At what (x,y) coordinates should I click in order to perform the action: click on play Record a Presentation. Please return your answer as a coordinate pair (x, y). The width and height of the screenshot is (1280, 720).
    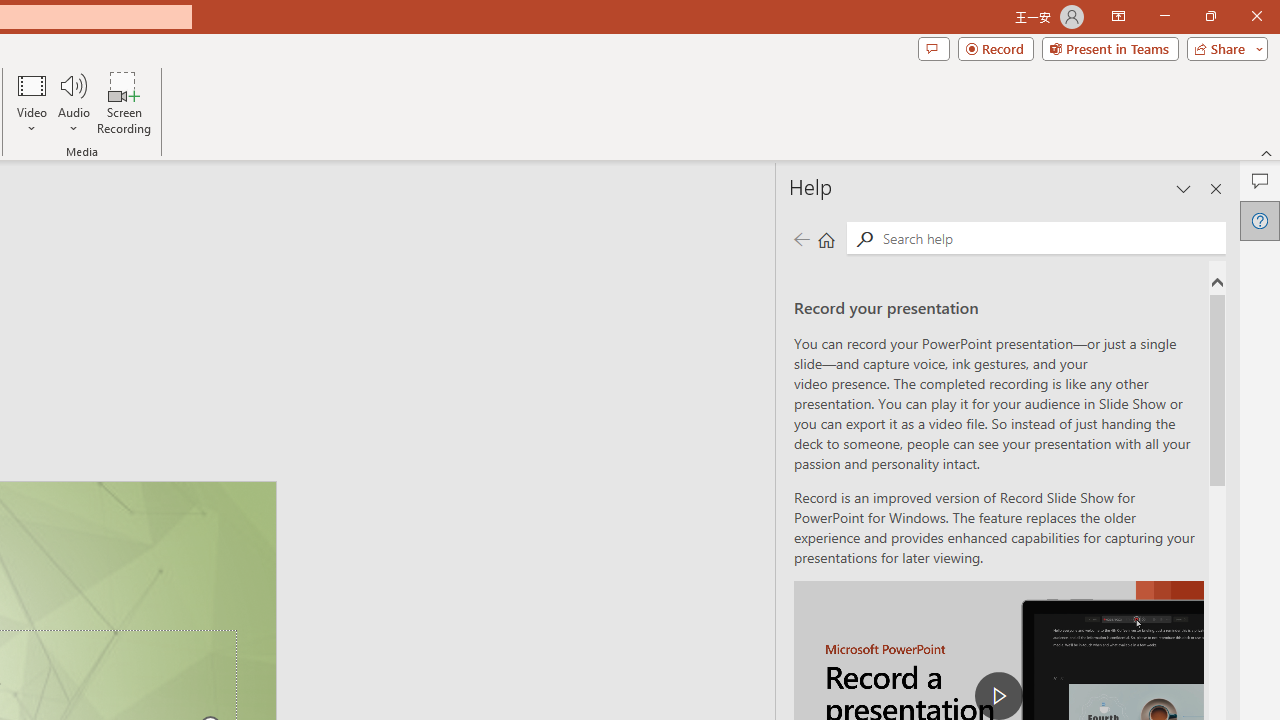
    Looking at the image, I should click on (998, 696).